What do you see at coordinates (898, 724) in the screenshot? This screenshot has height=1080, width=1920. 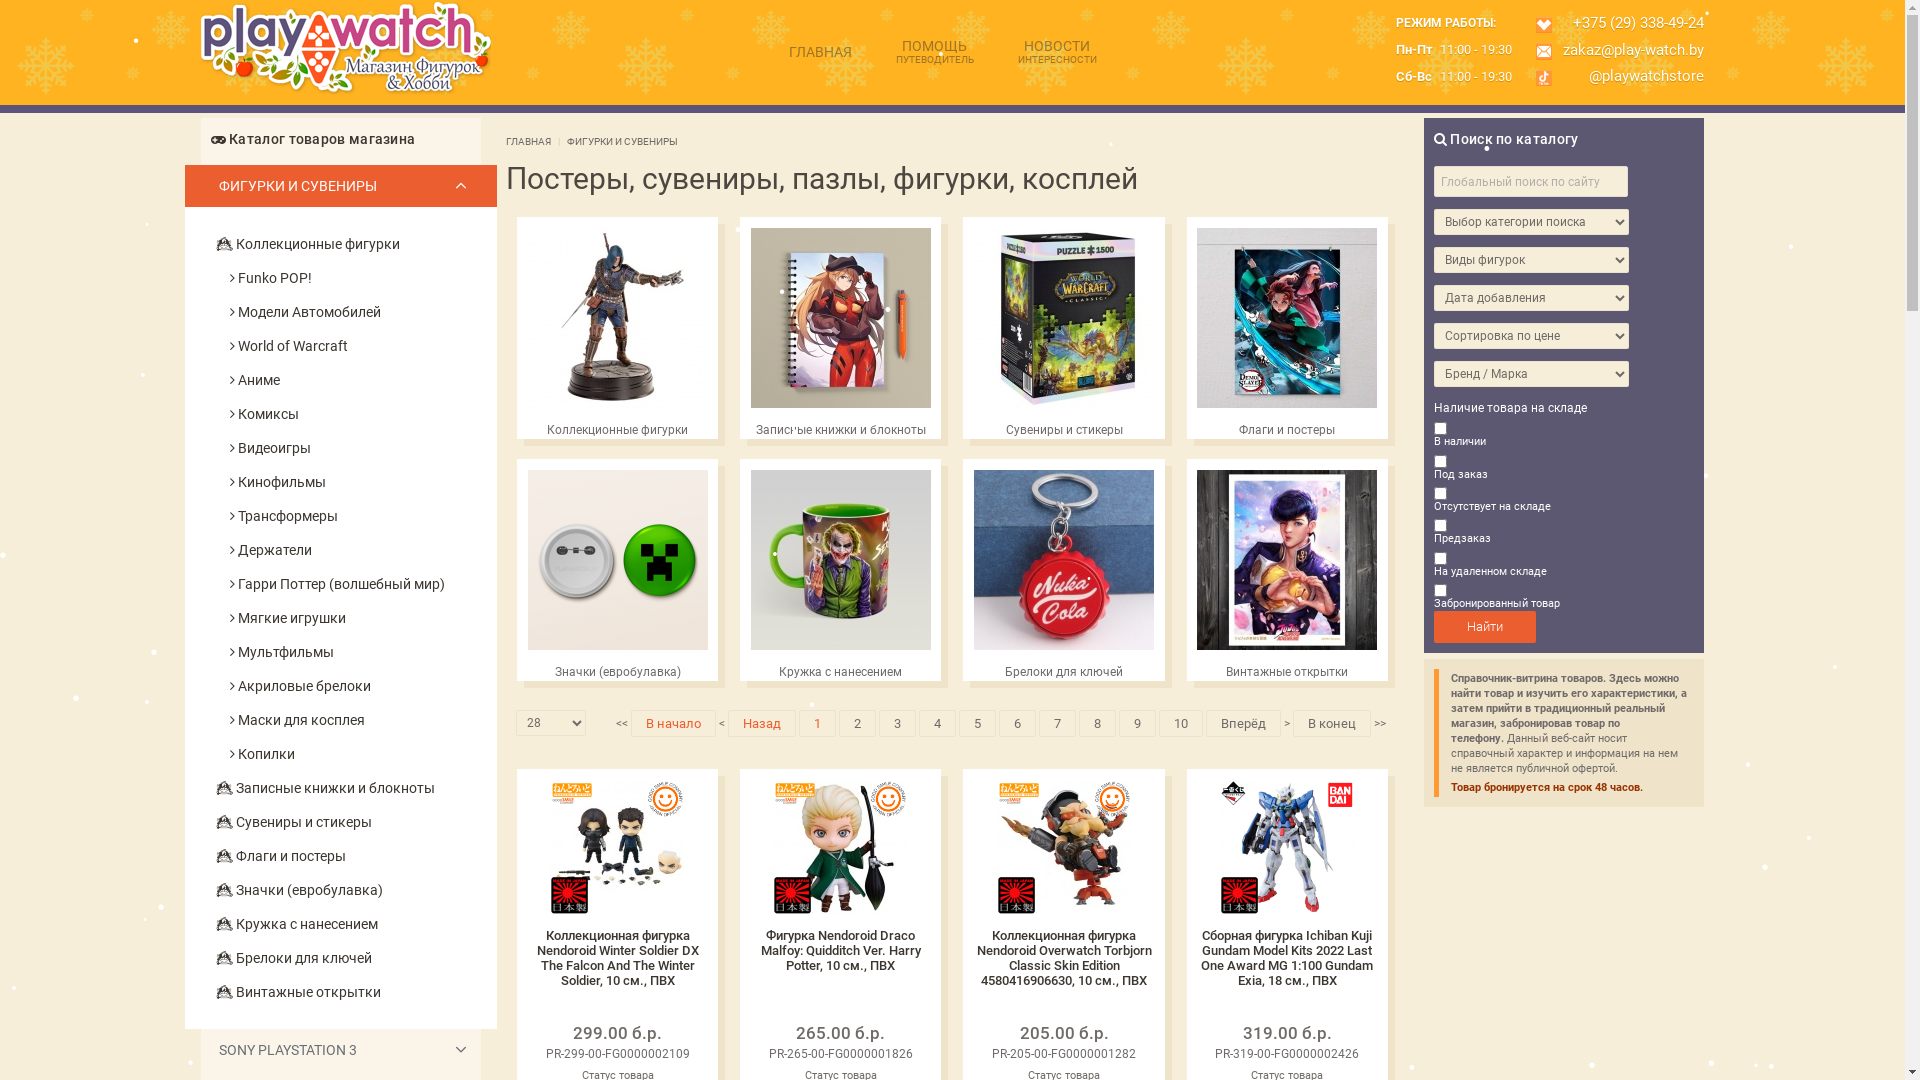 I see `3` at bounding box center [898, 724].